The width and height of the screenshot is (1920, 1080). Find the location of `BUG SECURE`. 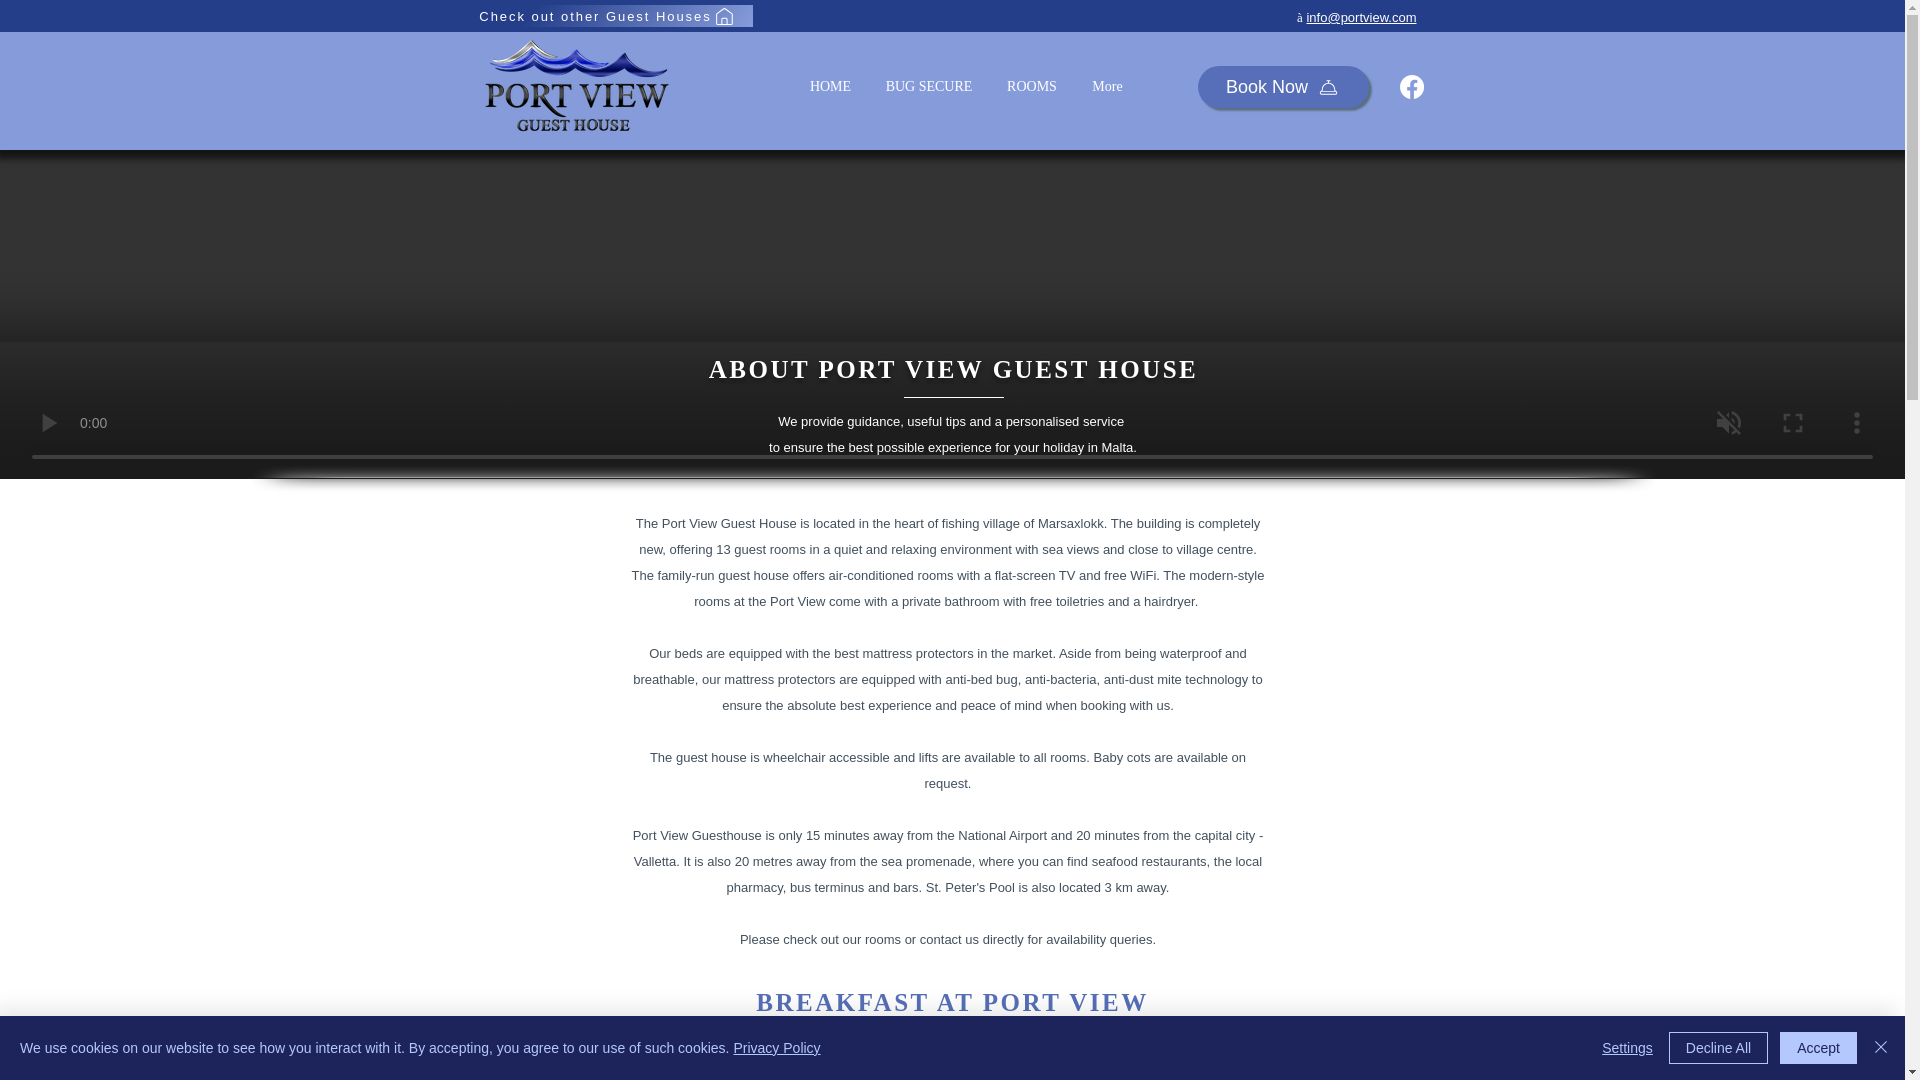

BUG SECURE is located at coordinates (928, 86).